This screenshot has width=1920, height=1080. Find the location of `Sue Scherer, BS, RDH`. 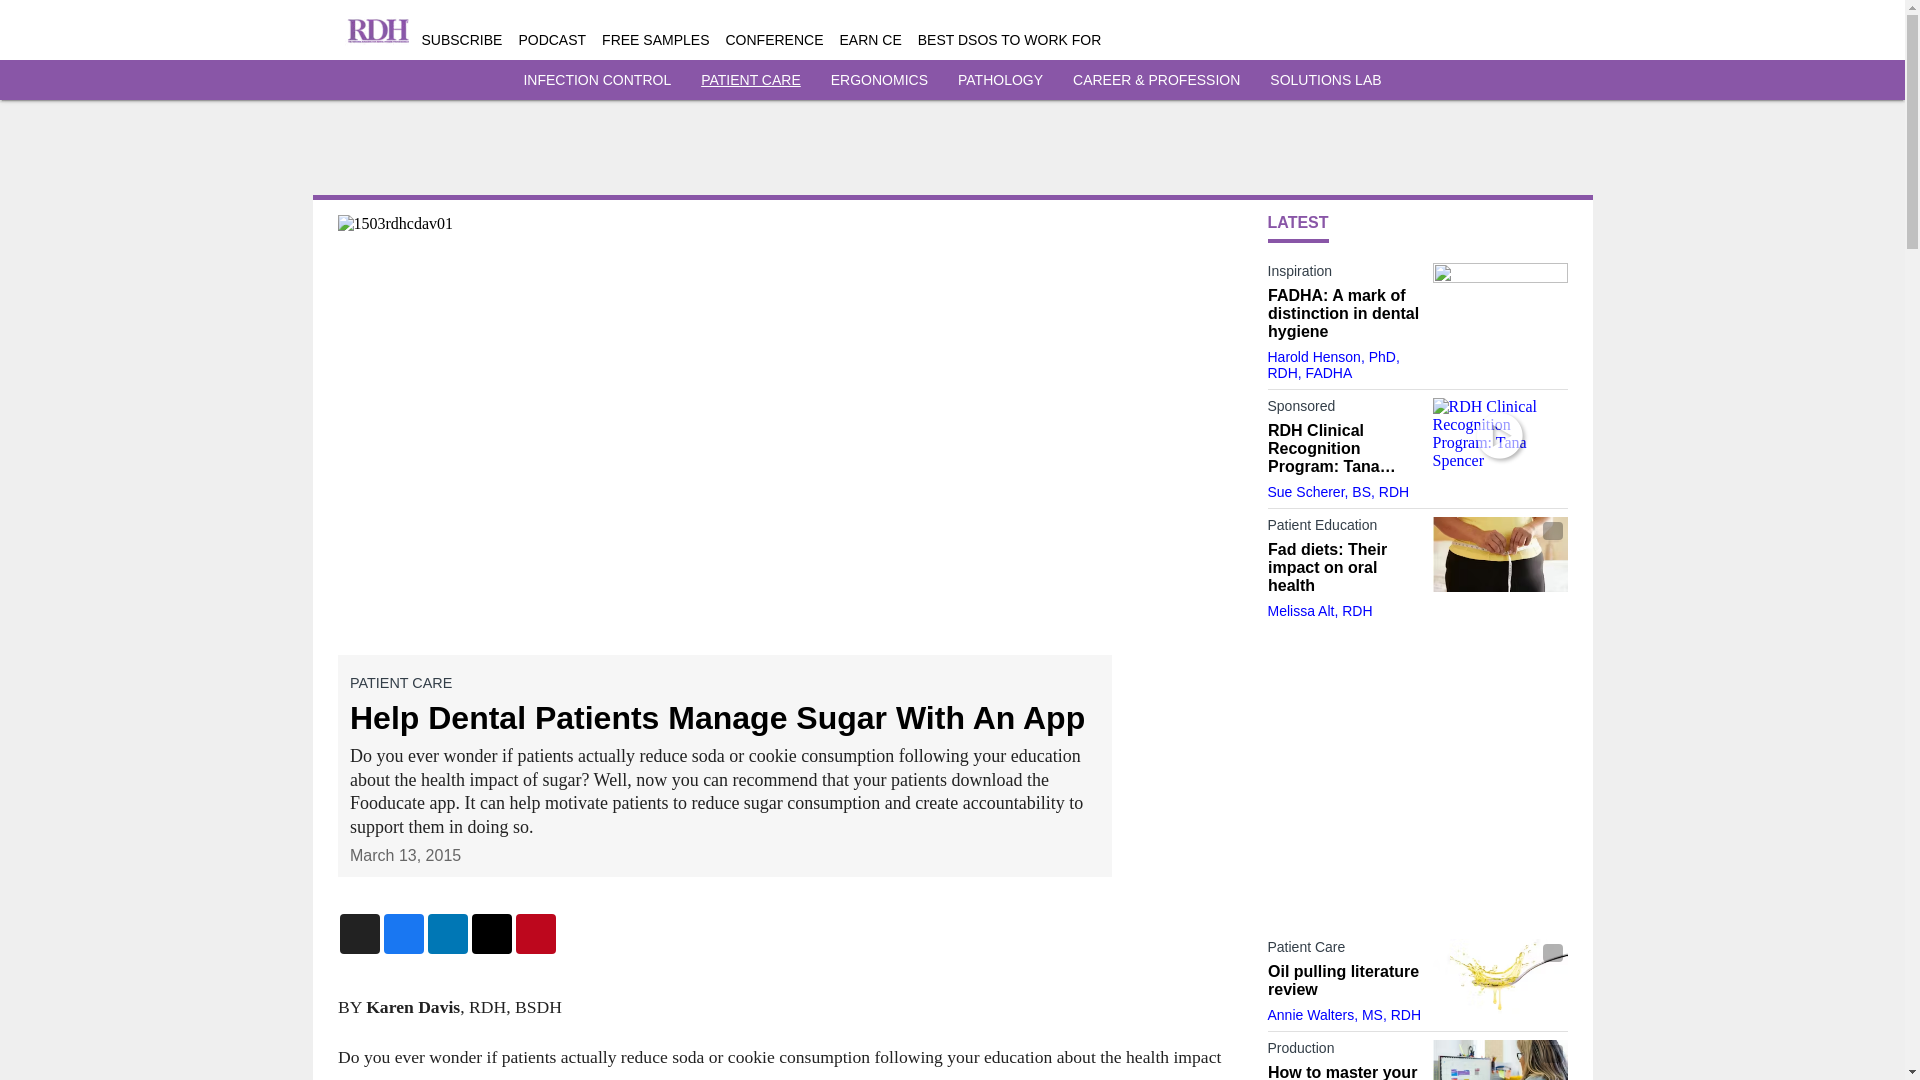

Sue Scherer, BS, RDH is located at coordinates (1338, 492).